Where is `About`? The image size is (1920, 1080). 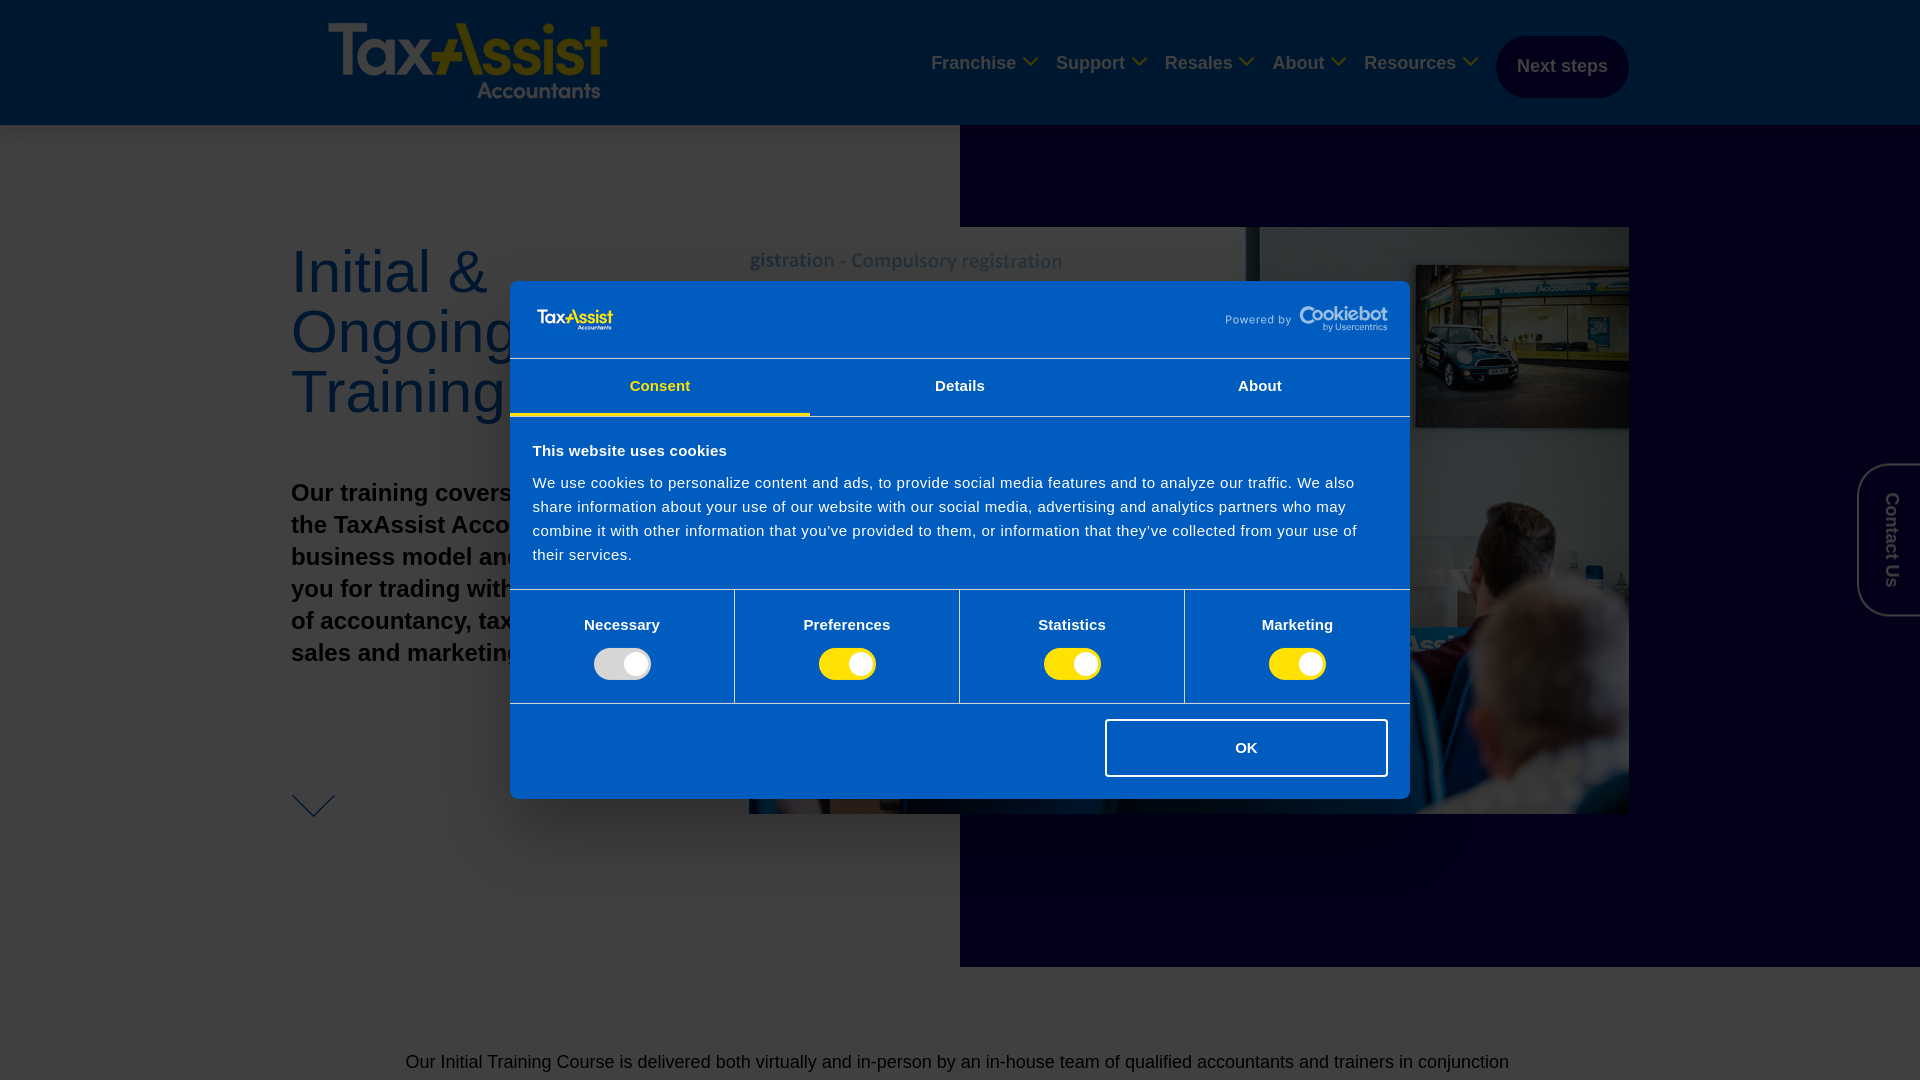 About is located at coordinates (1259, 386).